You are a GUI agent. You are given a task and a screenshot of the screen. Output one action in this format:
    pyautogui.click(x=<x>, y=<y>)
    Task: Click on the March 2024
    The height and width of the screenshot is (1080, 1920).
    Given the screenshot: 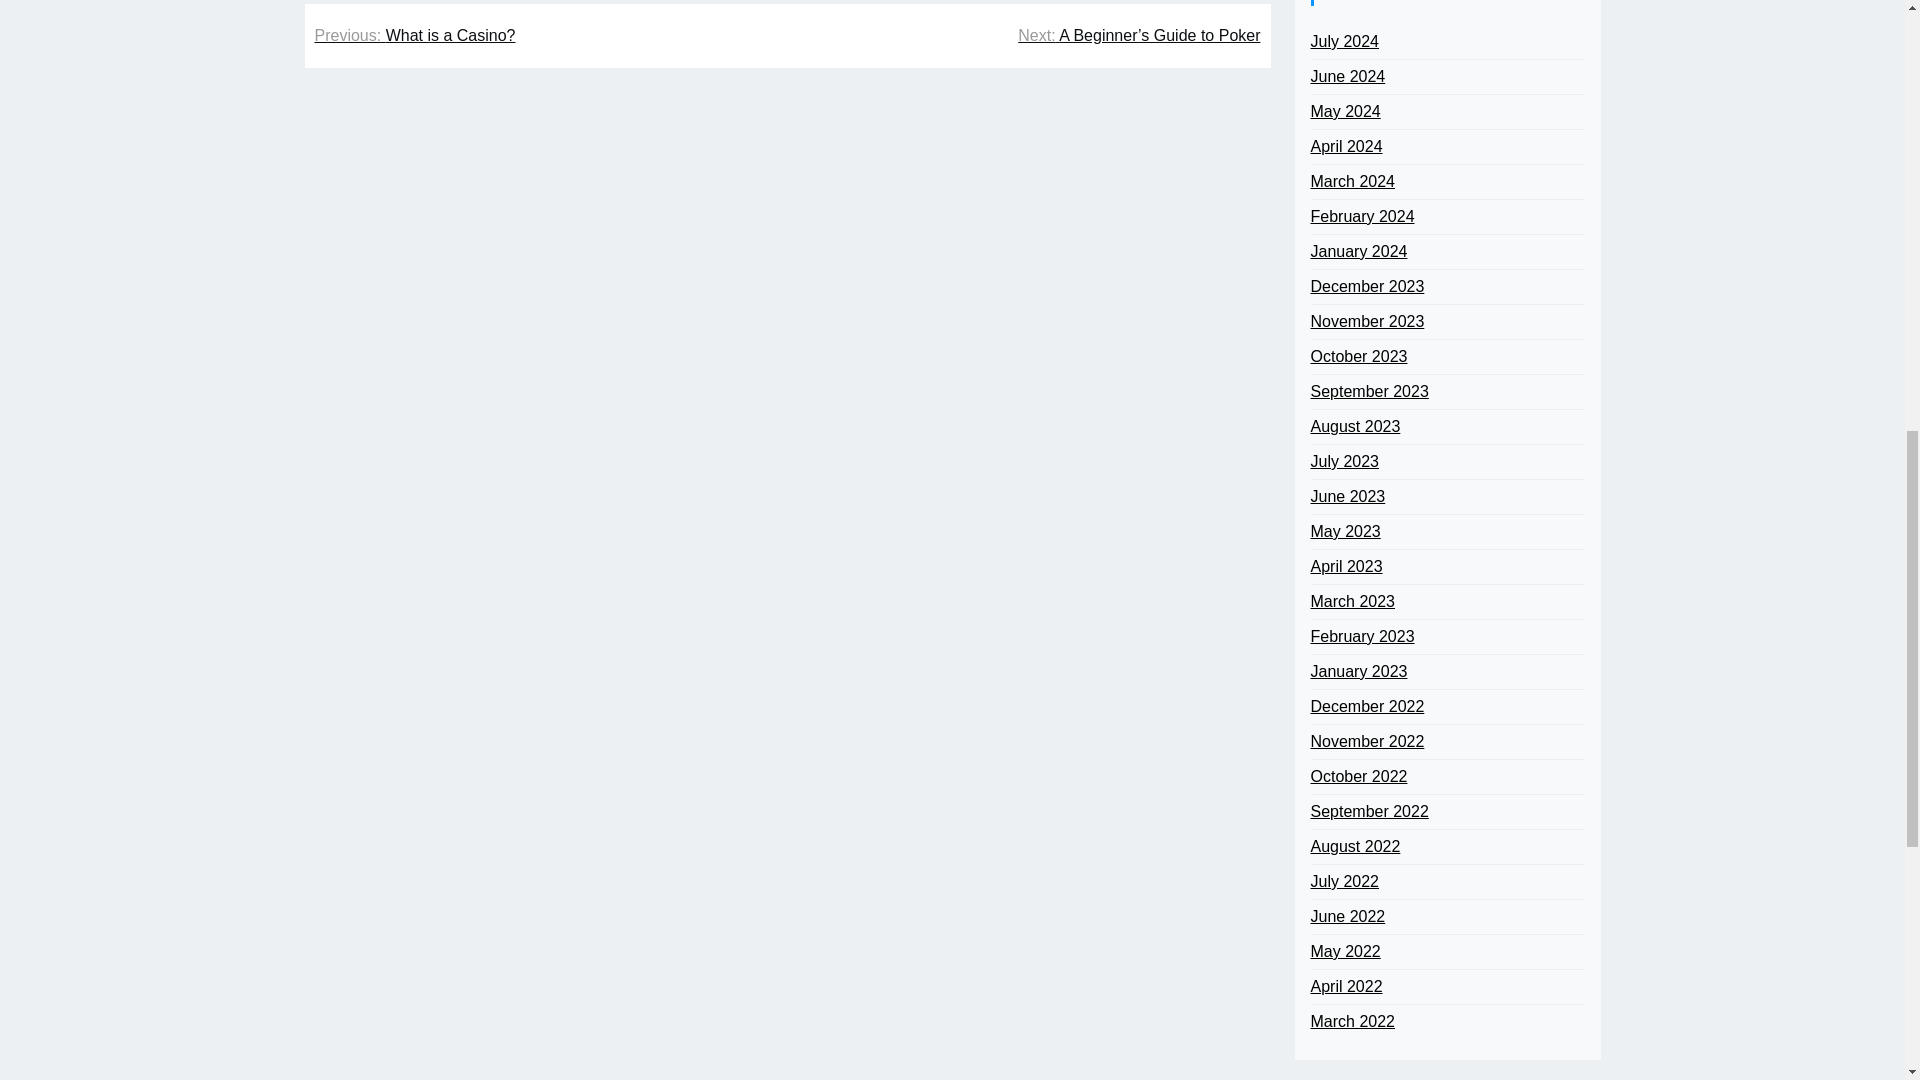 What is the action you would take?
    pyautogui.click(x=1352, y=182)
    